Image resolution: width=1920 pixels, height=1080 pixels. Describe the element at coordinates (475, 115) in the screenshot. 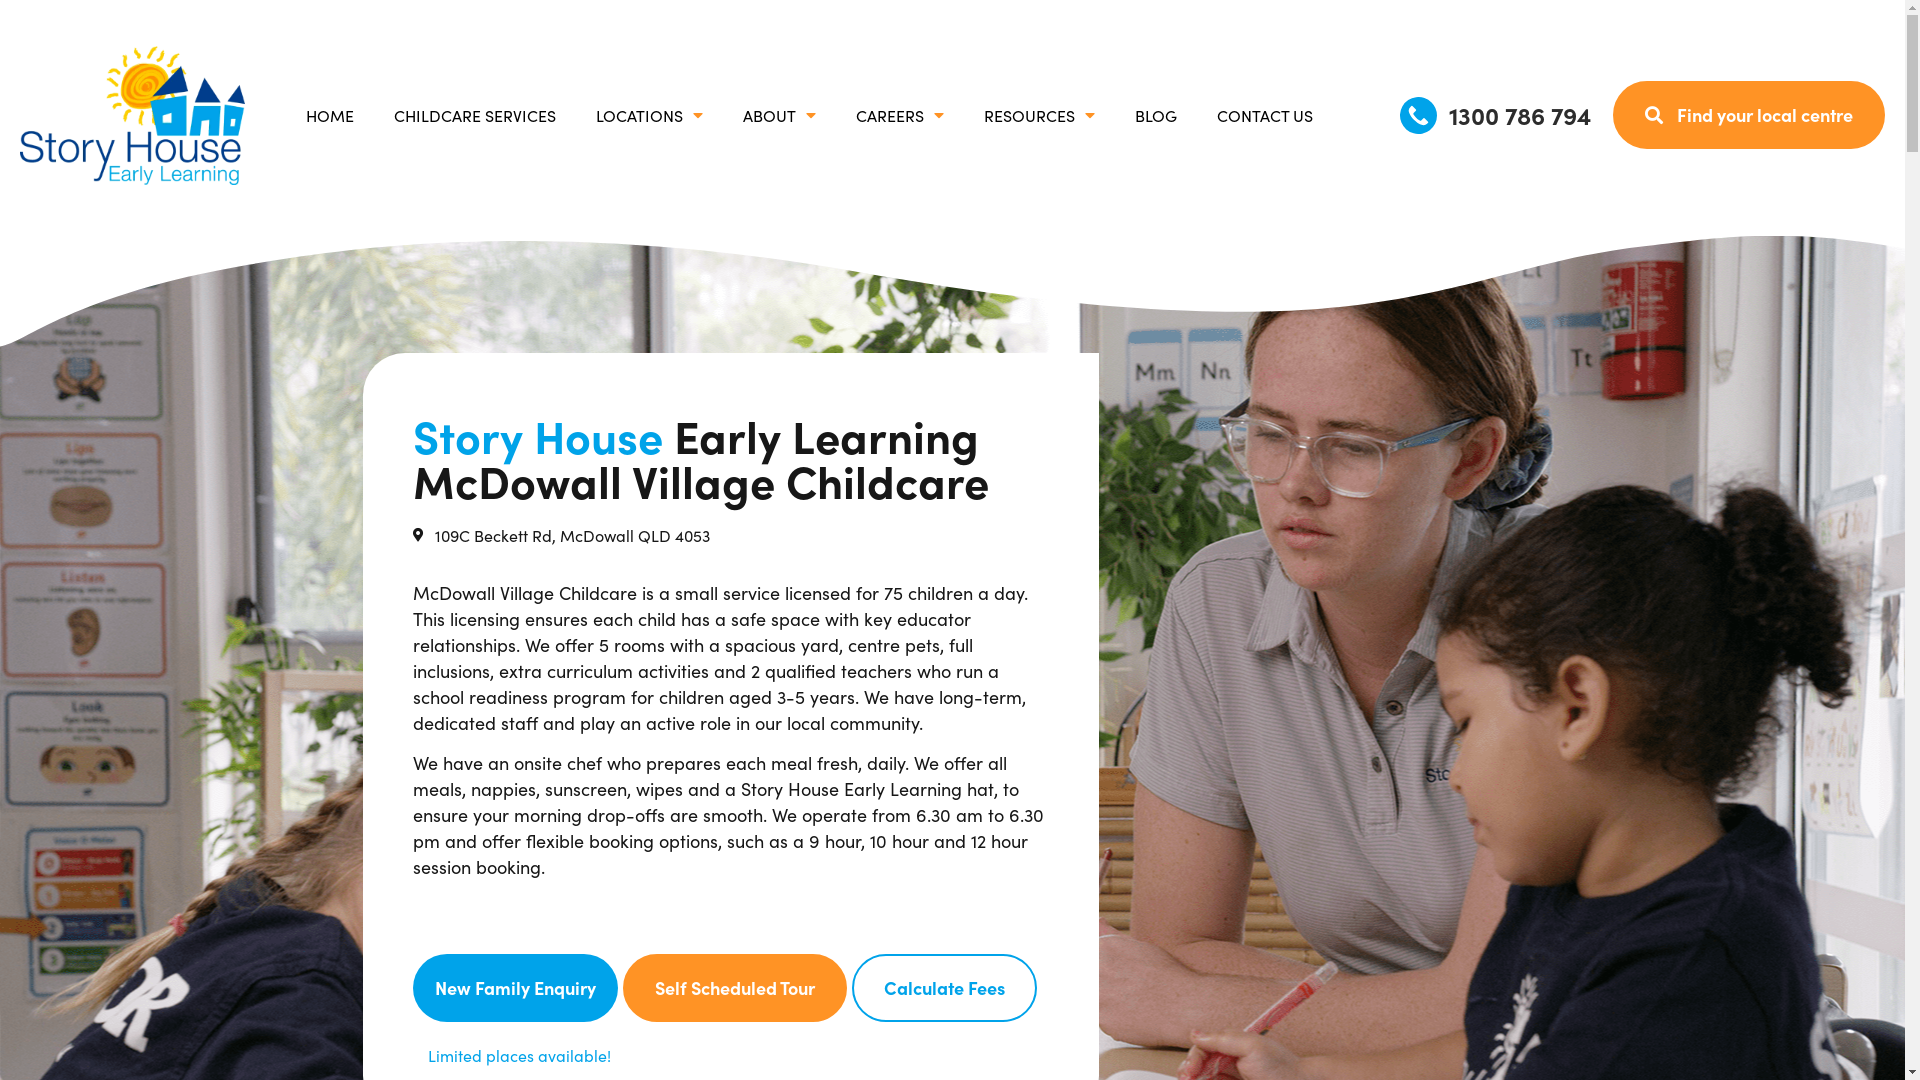

I see `CHILDCARE SERVICES` at that location.